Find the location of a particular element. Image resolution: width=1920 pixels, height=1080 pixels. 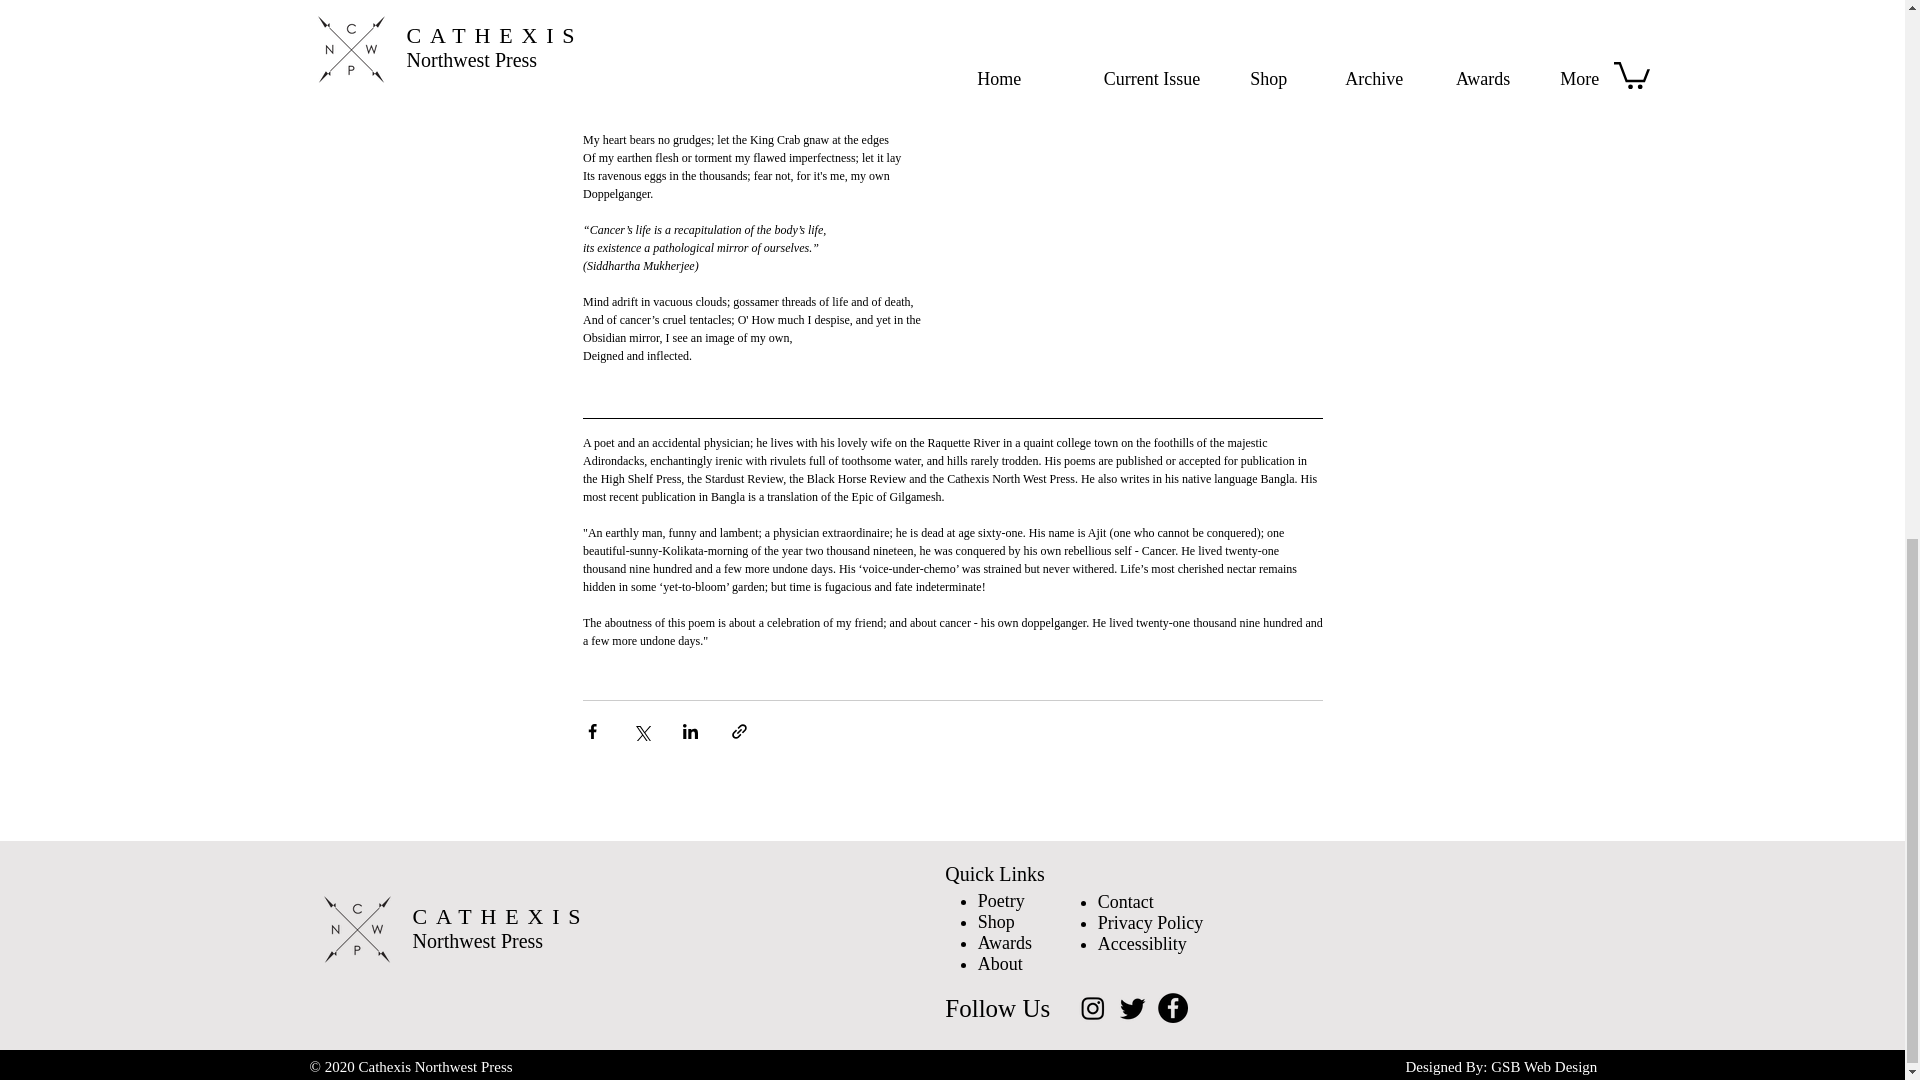

About is located at coordinates (1000, 964).